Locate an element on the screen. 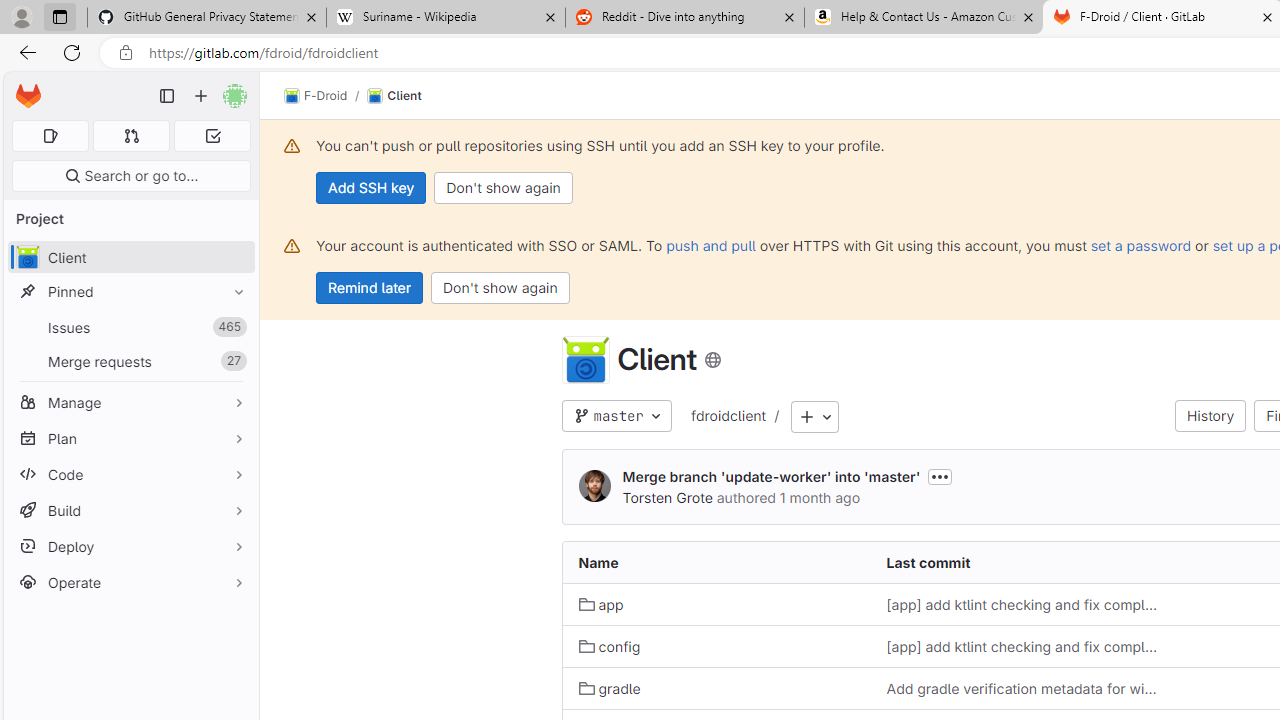  Last commit is located at coordinates (1024, 562).